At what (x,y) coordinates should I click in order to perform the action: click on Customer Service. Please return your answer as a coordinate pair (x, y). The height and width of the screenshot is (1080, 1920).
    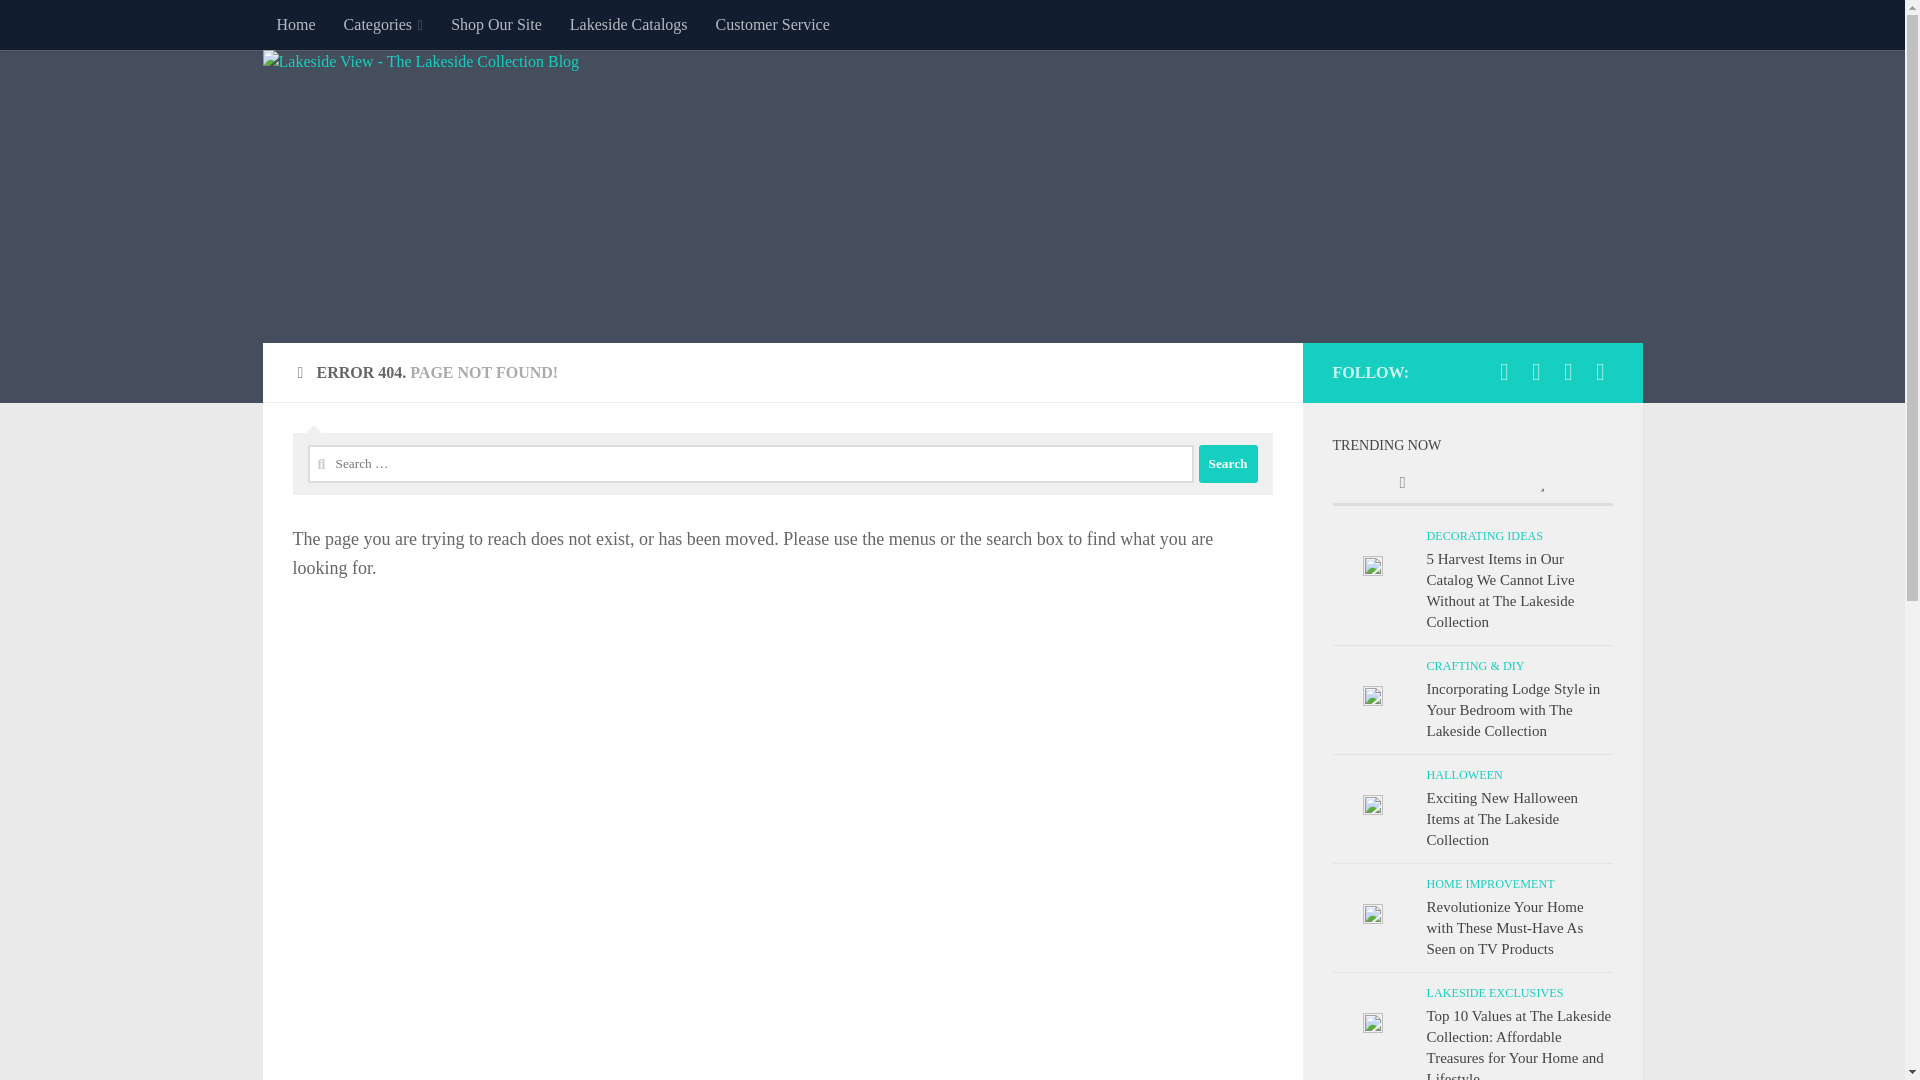
    Looking at the image, I should click on (773, 24).